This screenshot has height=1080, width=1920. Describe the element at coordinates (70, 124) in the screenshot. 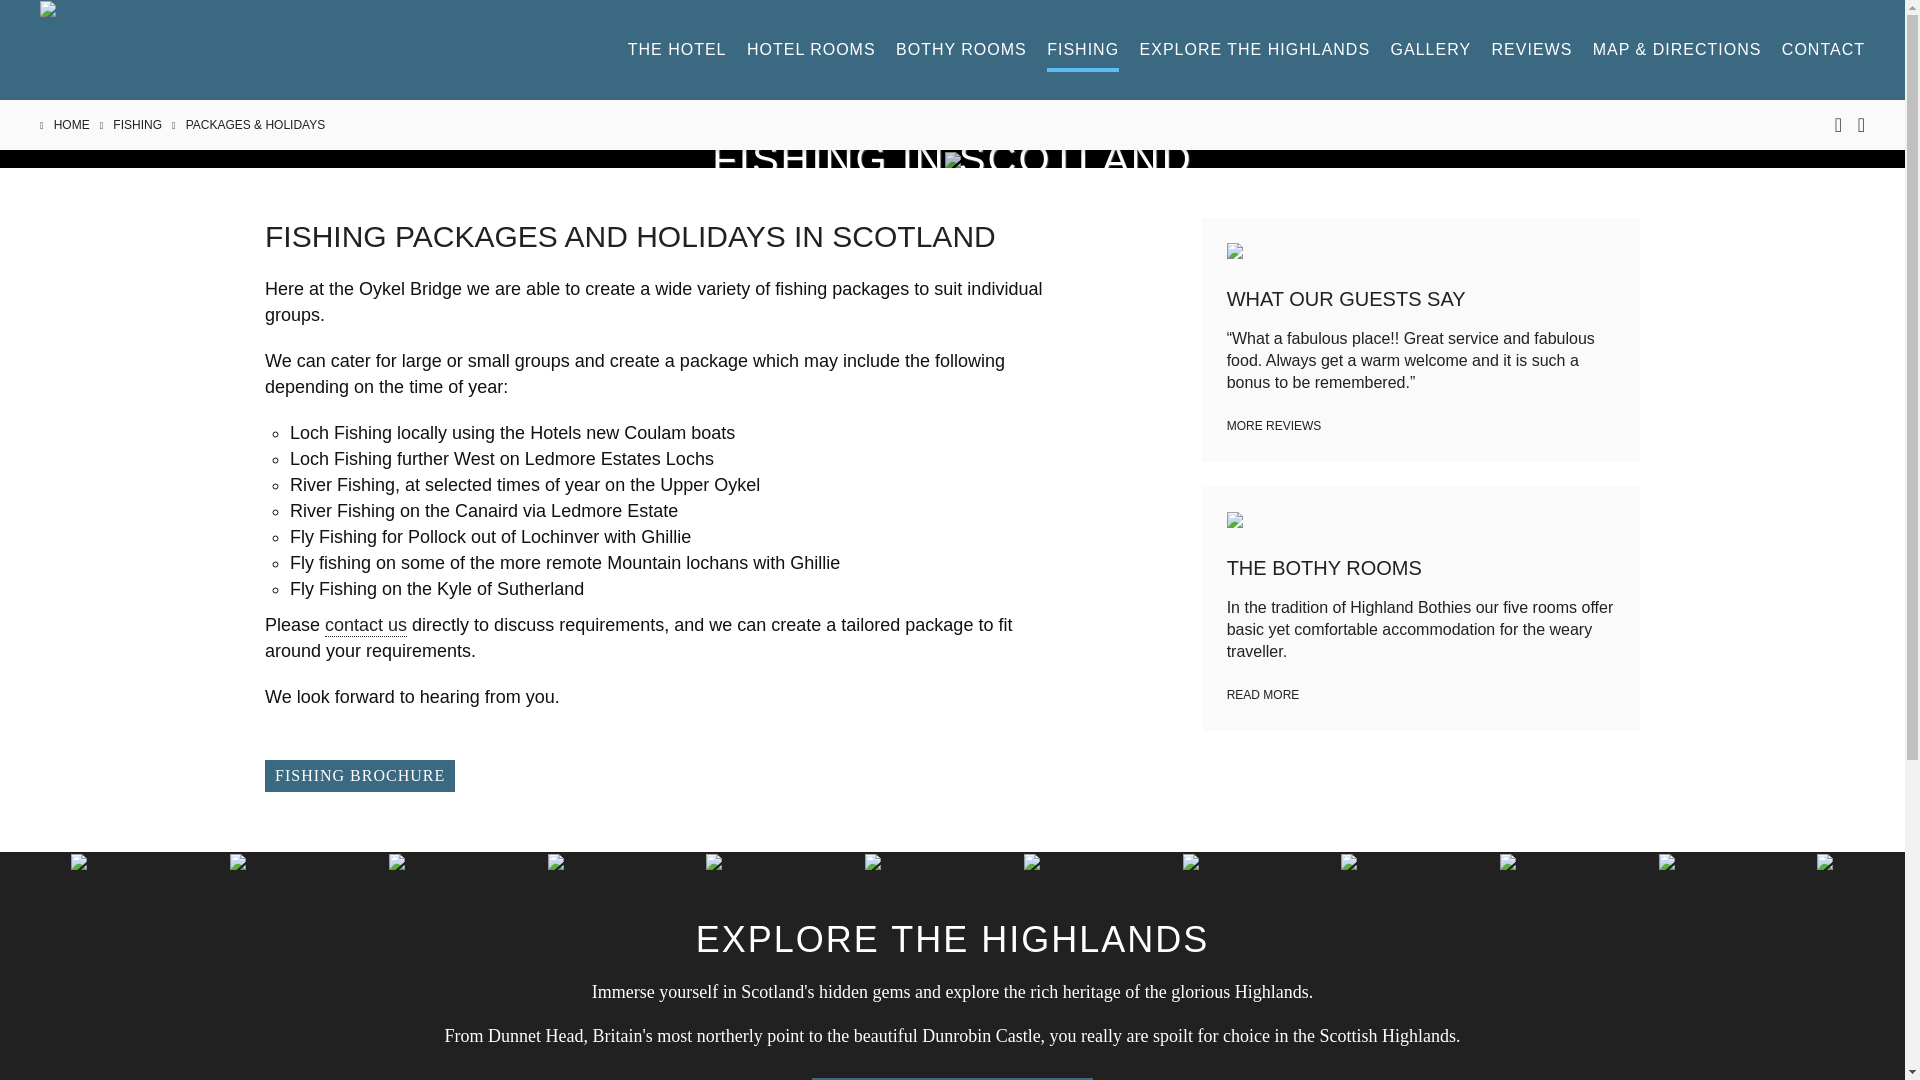

I see `HOME` at that location.